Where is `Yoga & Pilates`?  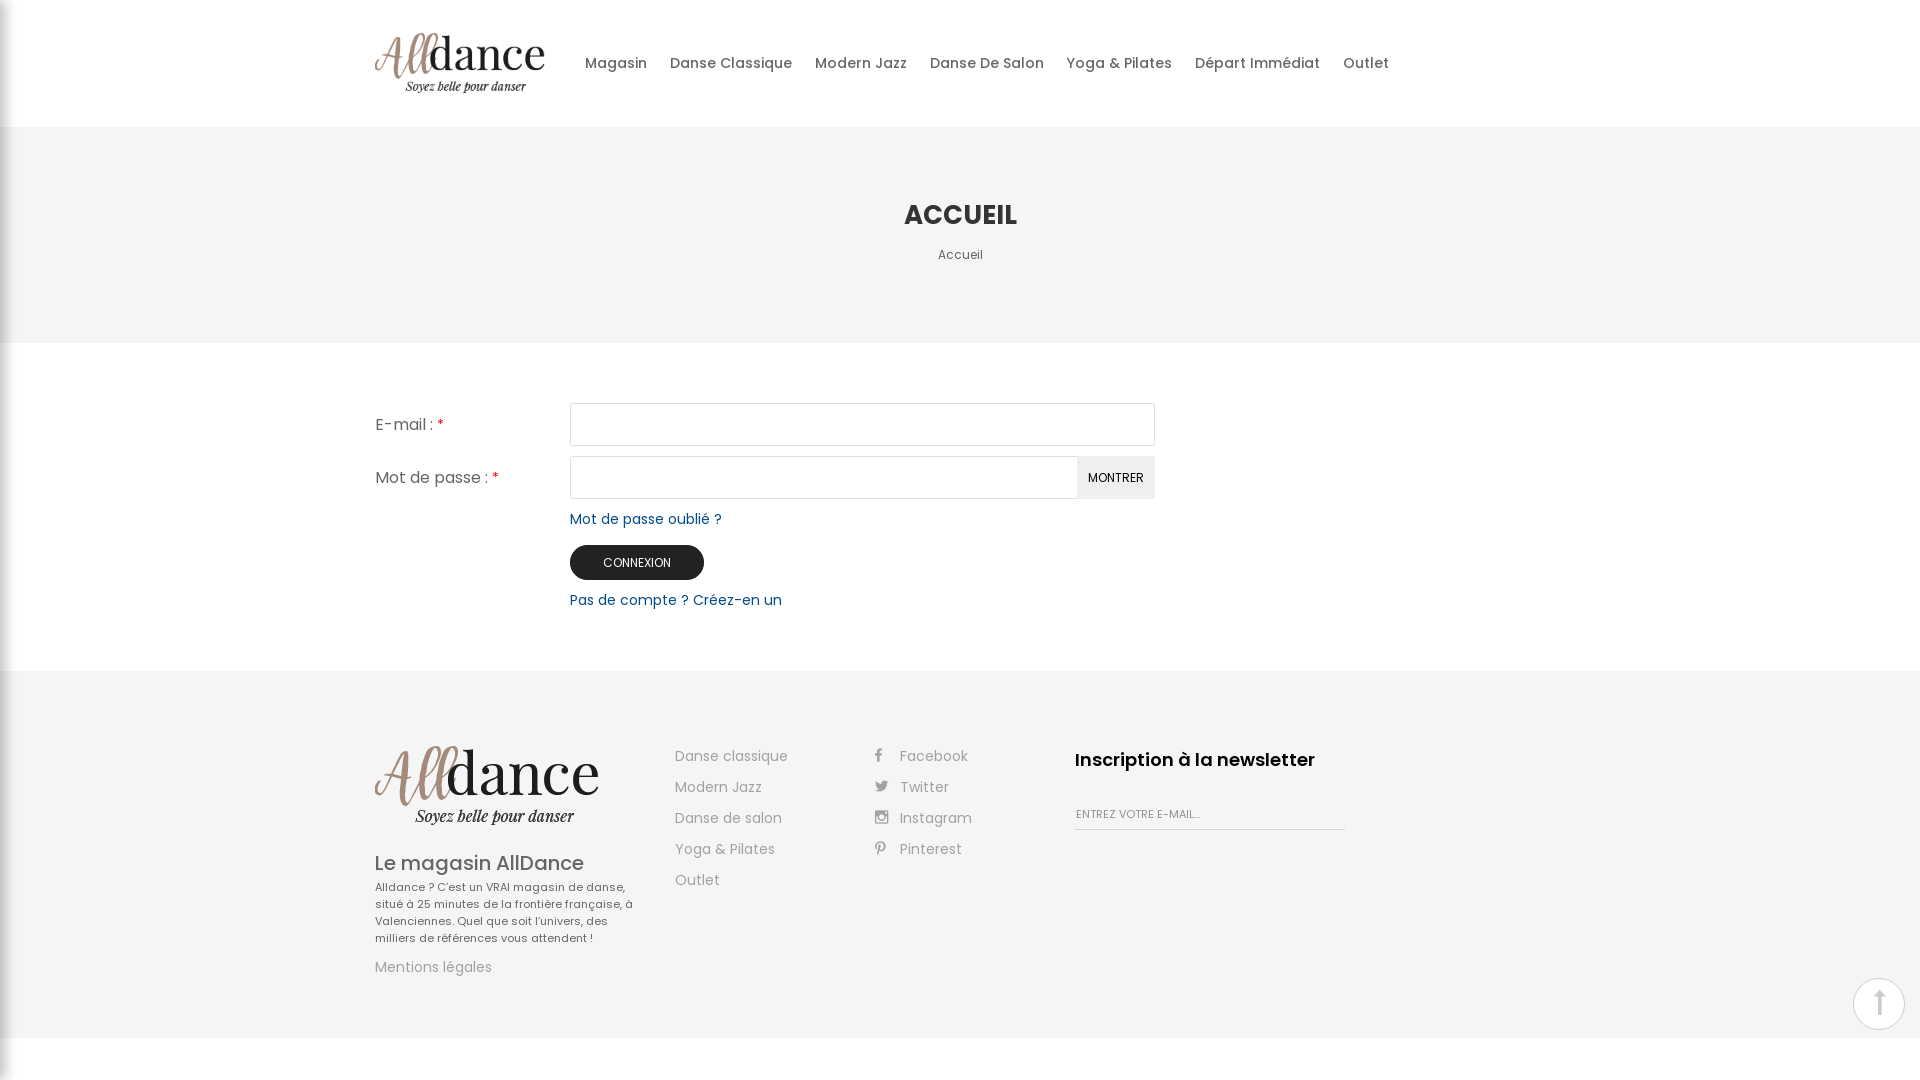
Yoga & Pilates is located at coordinates (1120, 63).